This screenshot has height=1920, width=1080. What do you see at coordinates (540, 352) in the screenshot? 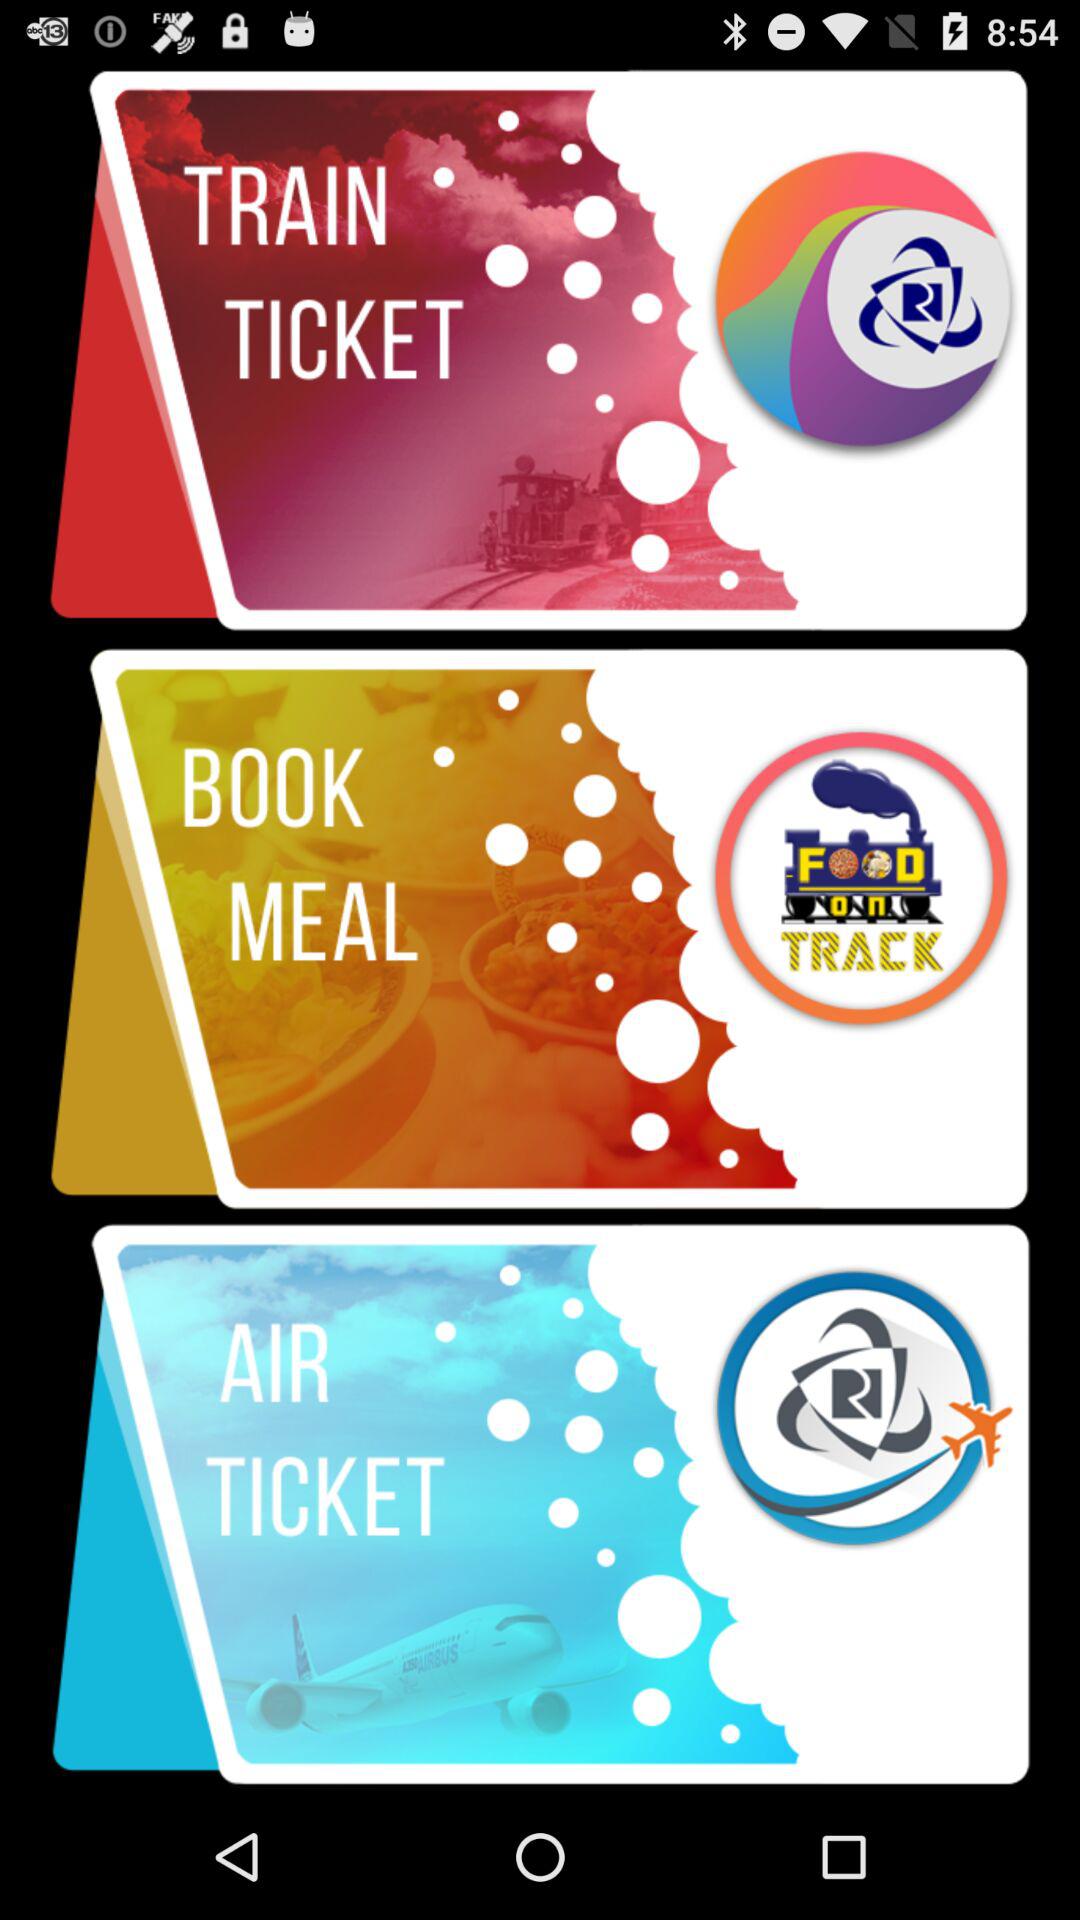
I see `select train ticket option` at bounding box center [540, 352].